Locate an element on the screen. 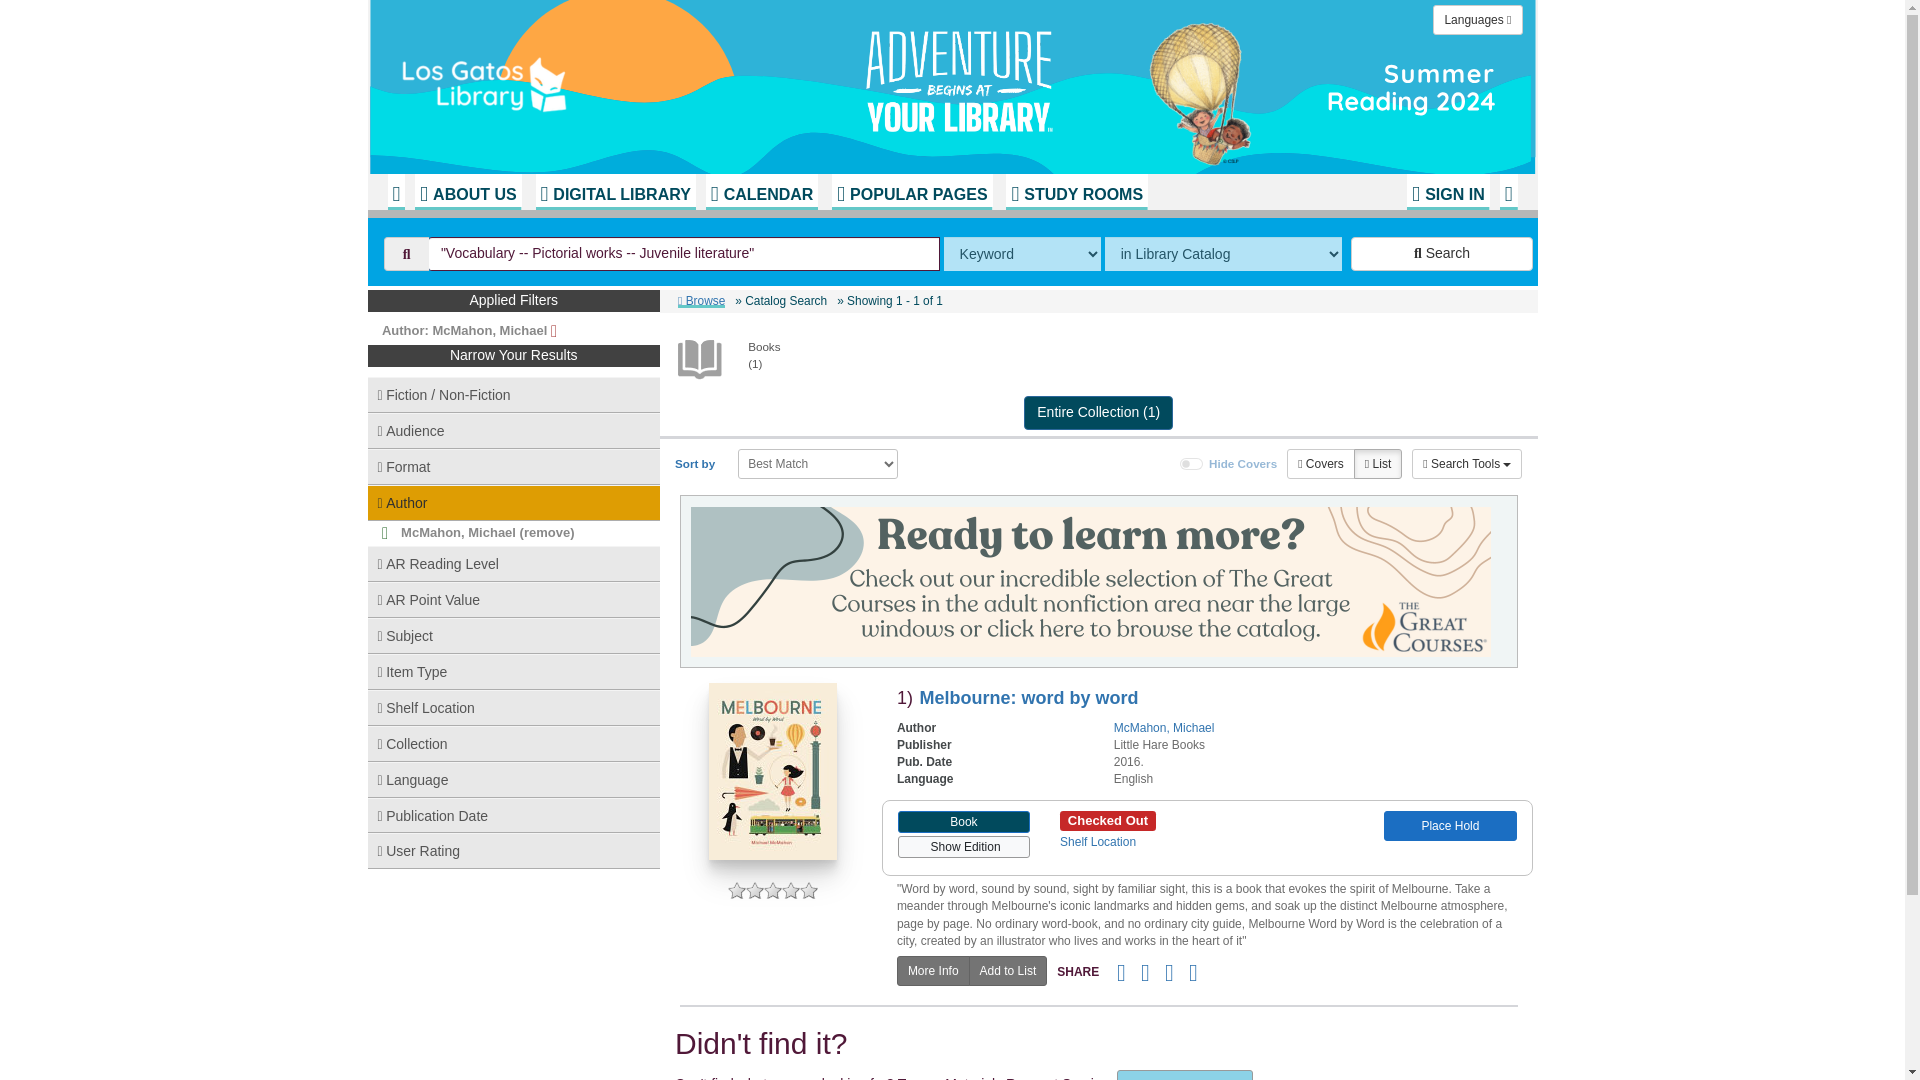 The width and height of the screenshot is (1920, 1080). "Vocabulary -- Pictorial works -- Juvenile literature" is located at coordinates (684, 254).